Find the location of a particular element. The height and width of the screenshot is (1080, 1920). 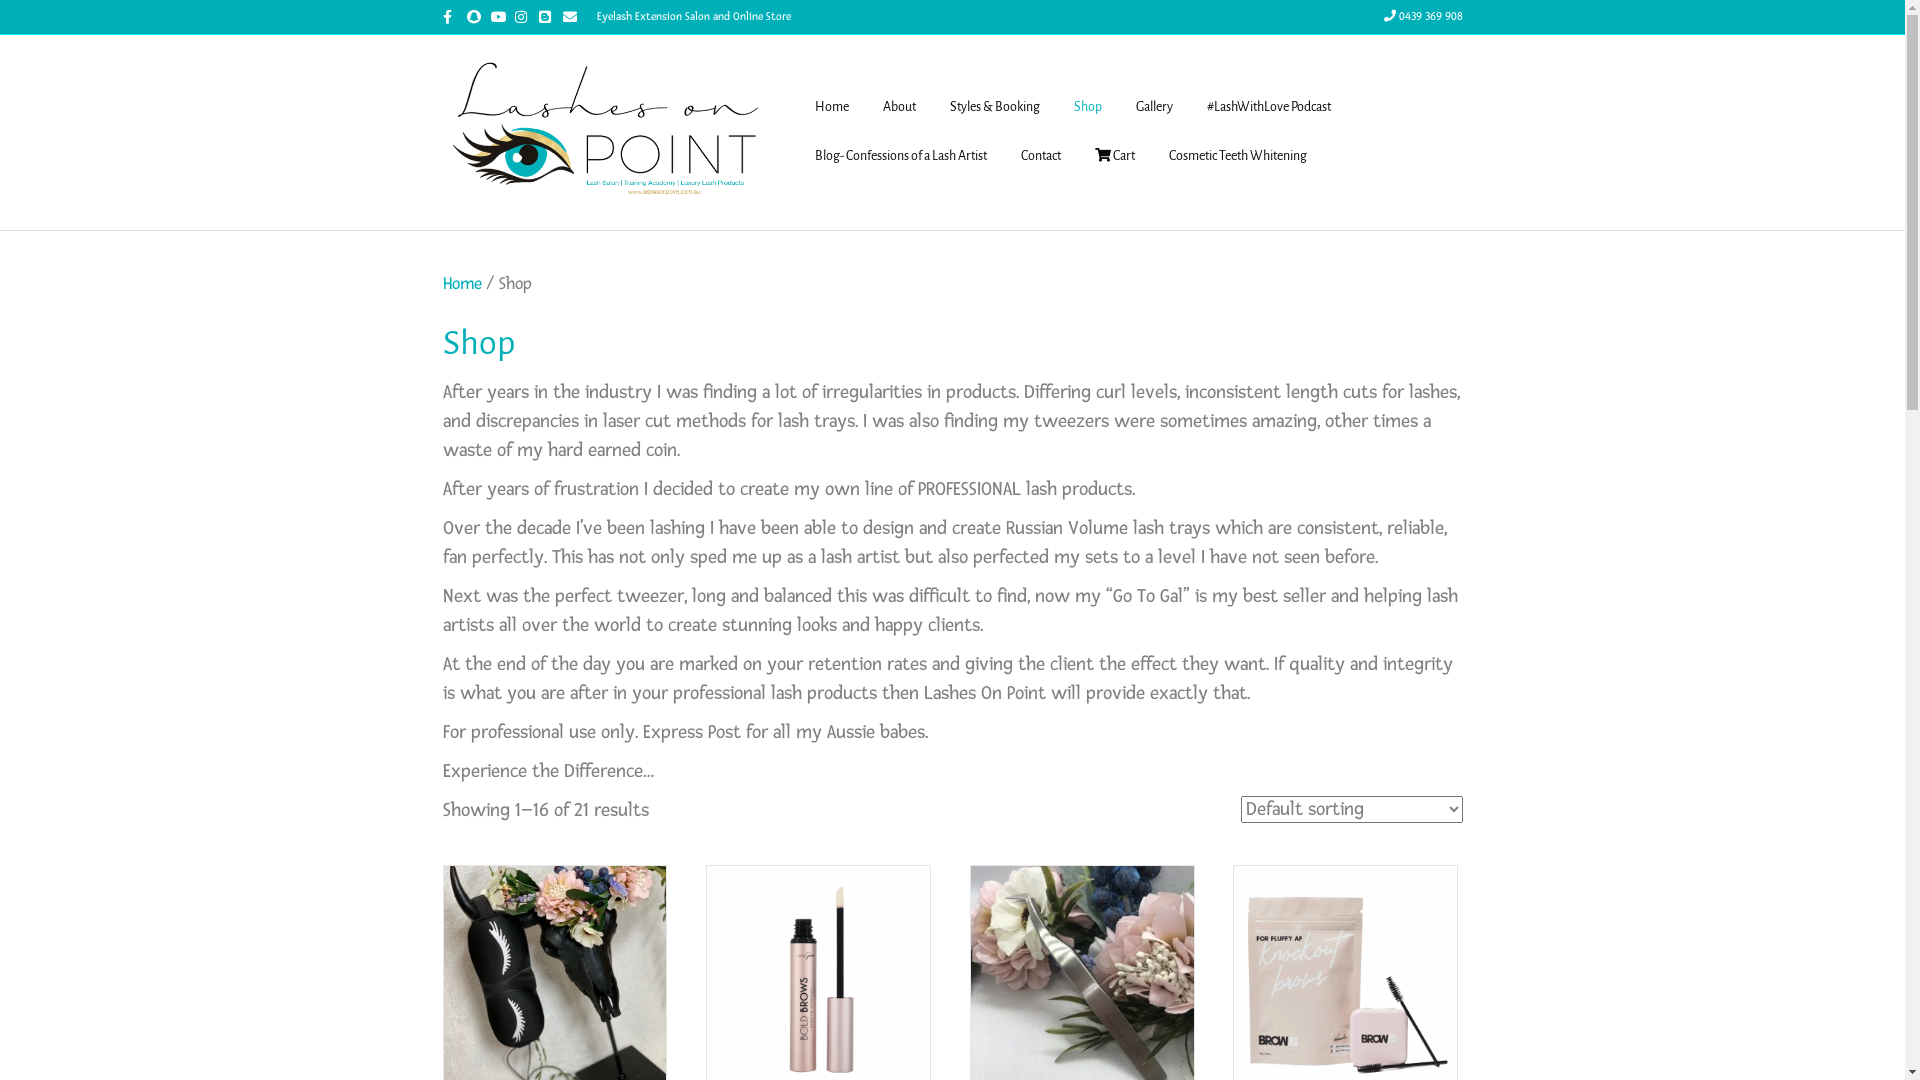

Styles & Booking is located at coordinates (994, 108).